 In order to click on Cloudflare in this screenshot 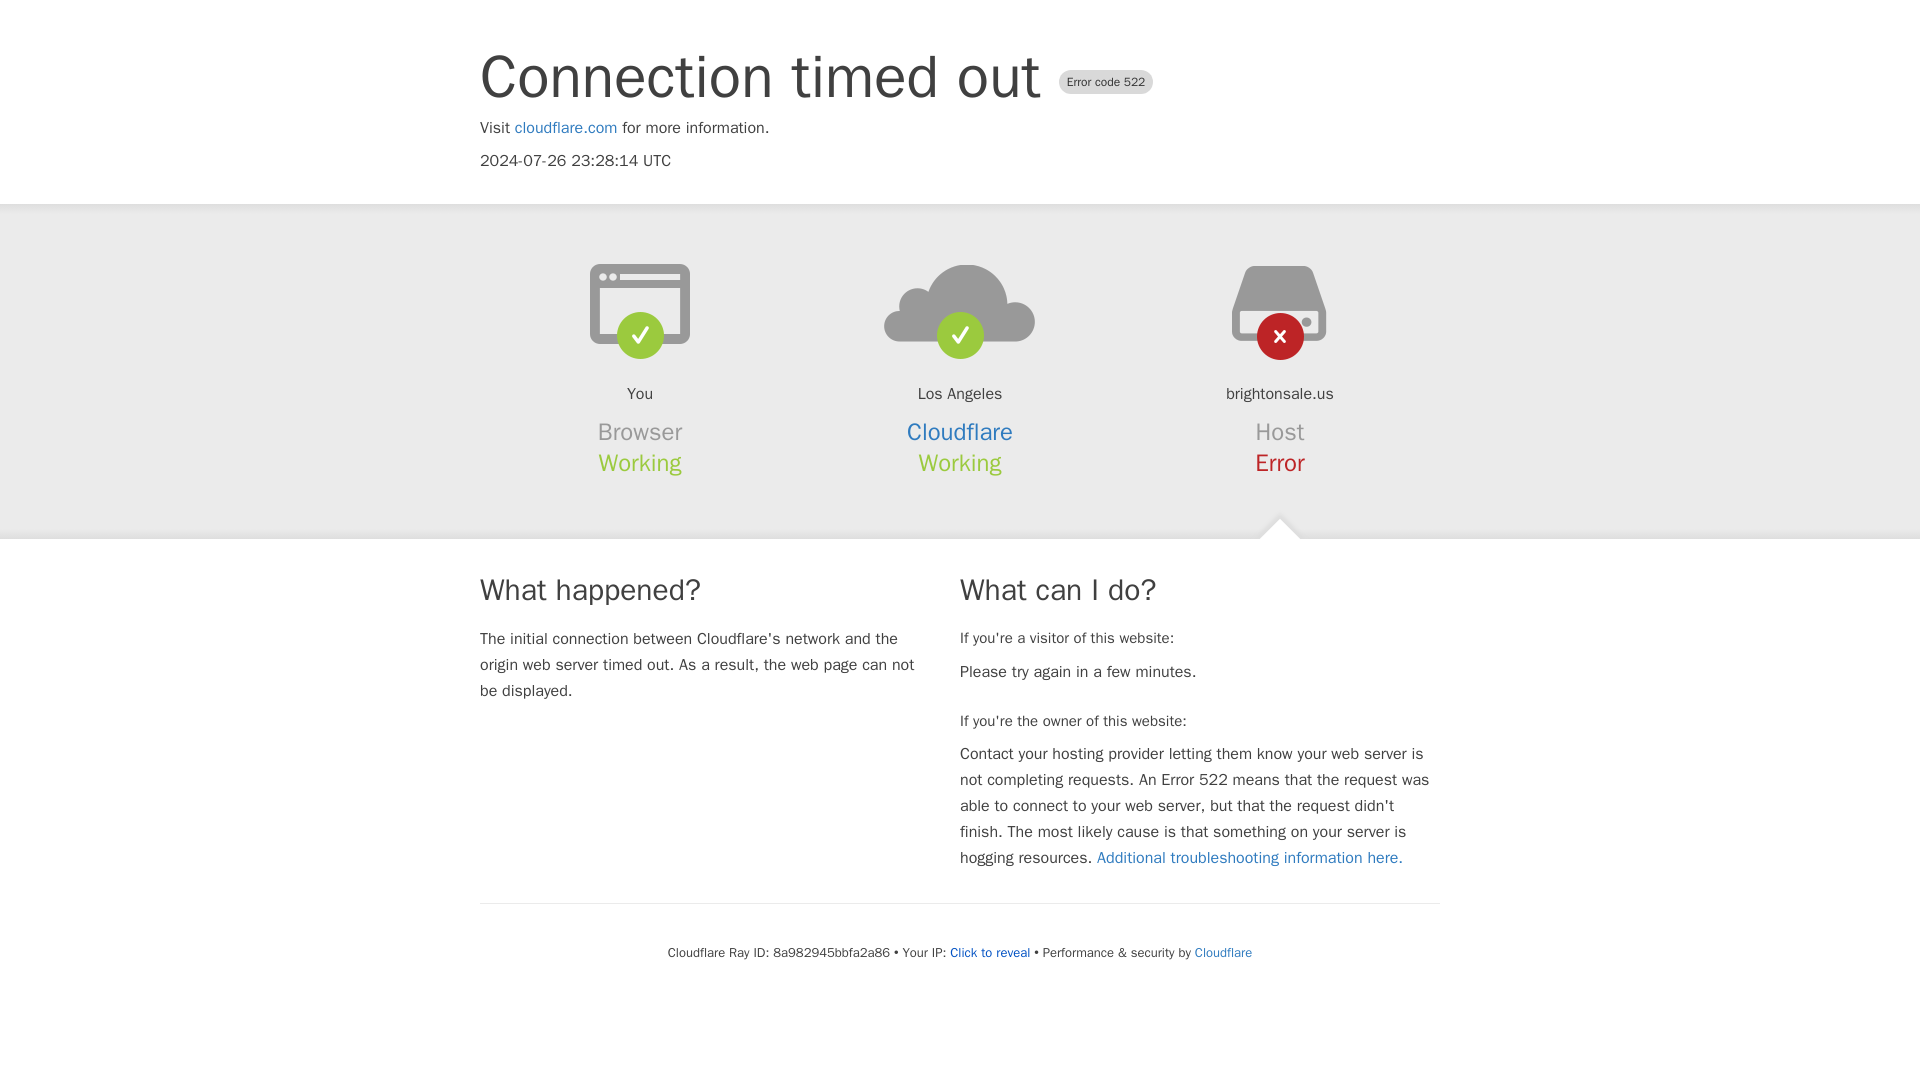, I will do `click(960, 432)`.